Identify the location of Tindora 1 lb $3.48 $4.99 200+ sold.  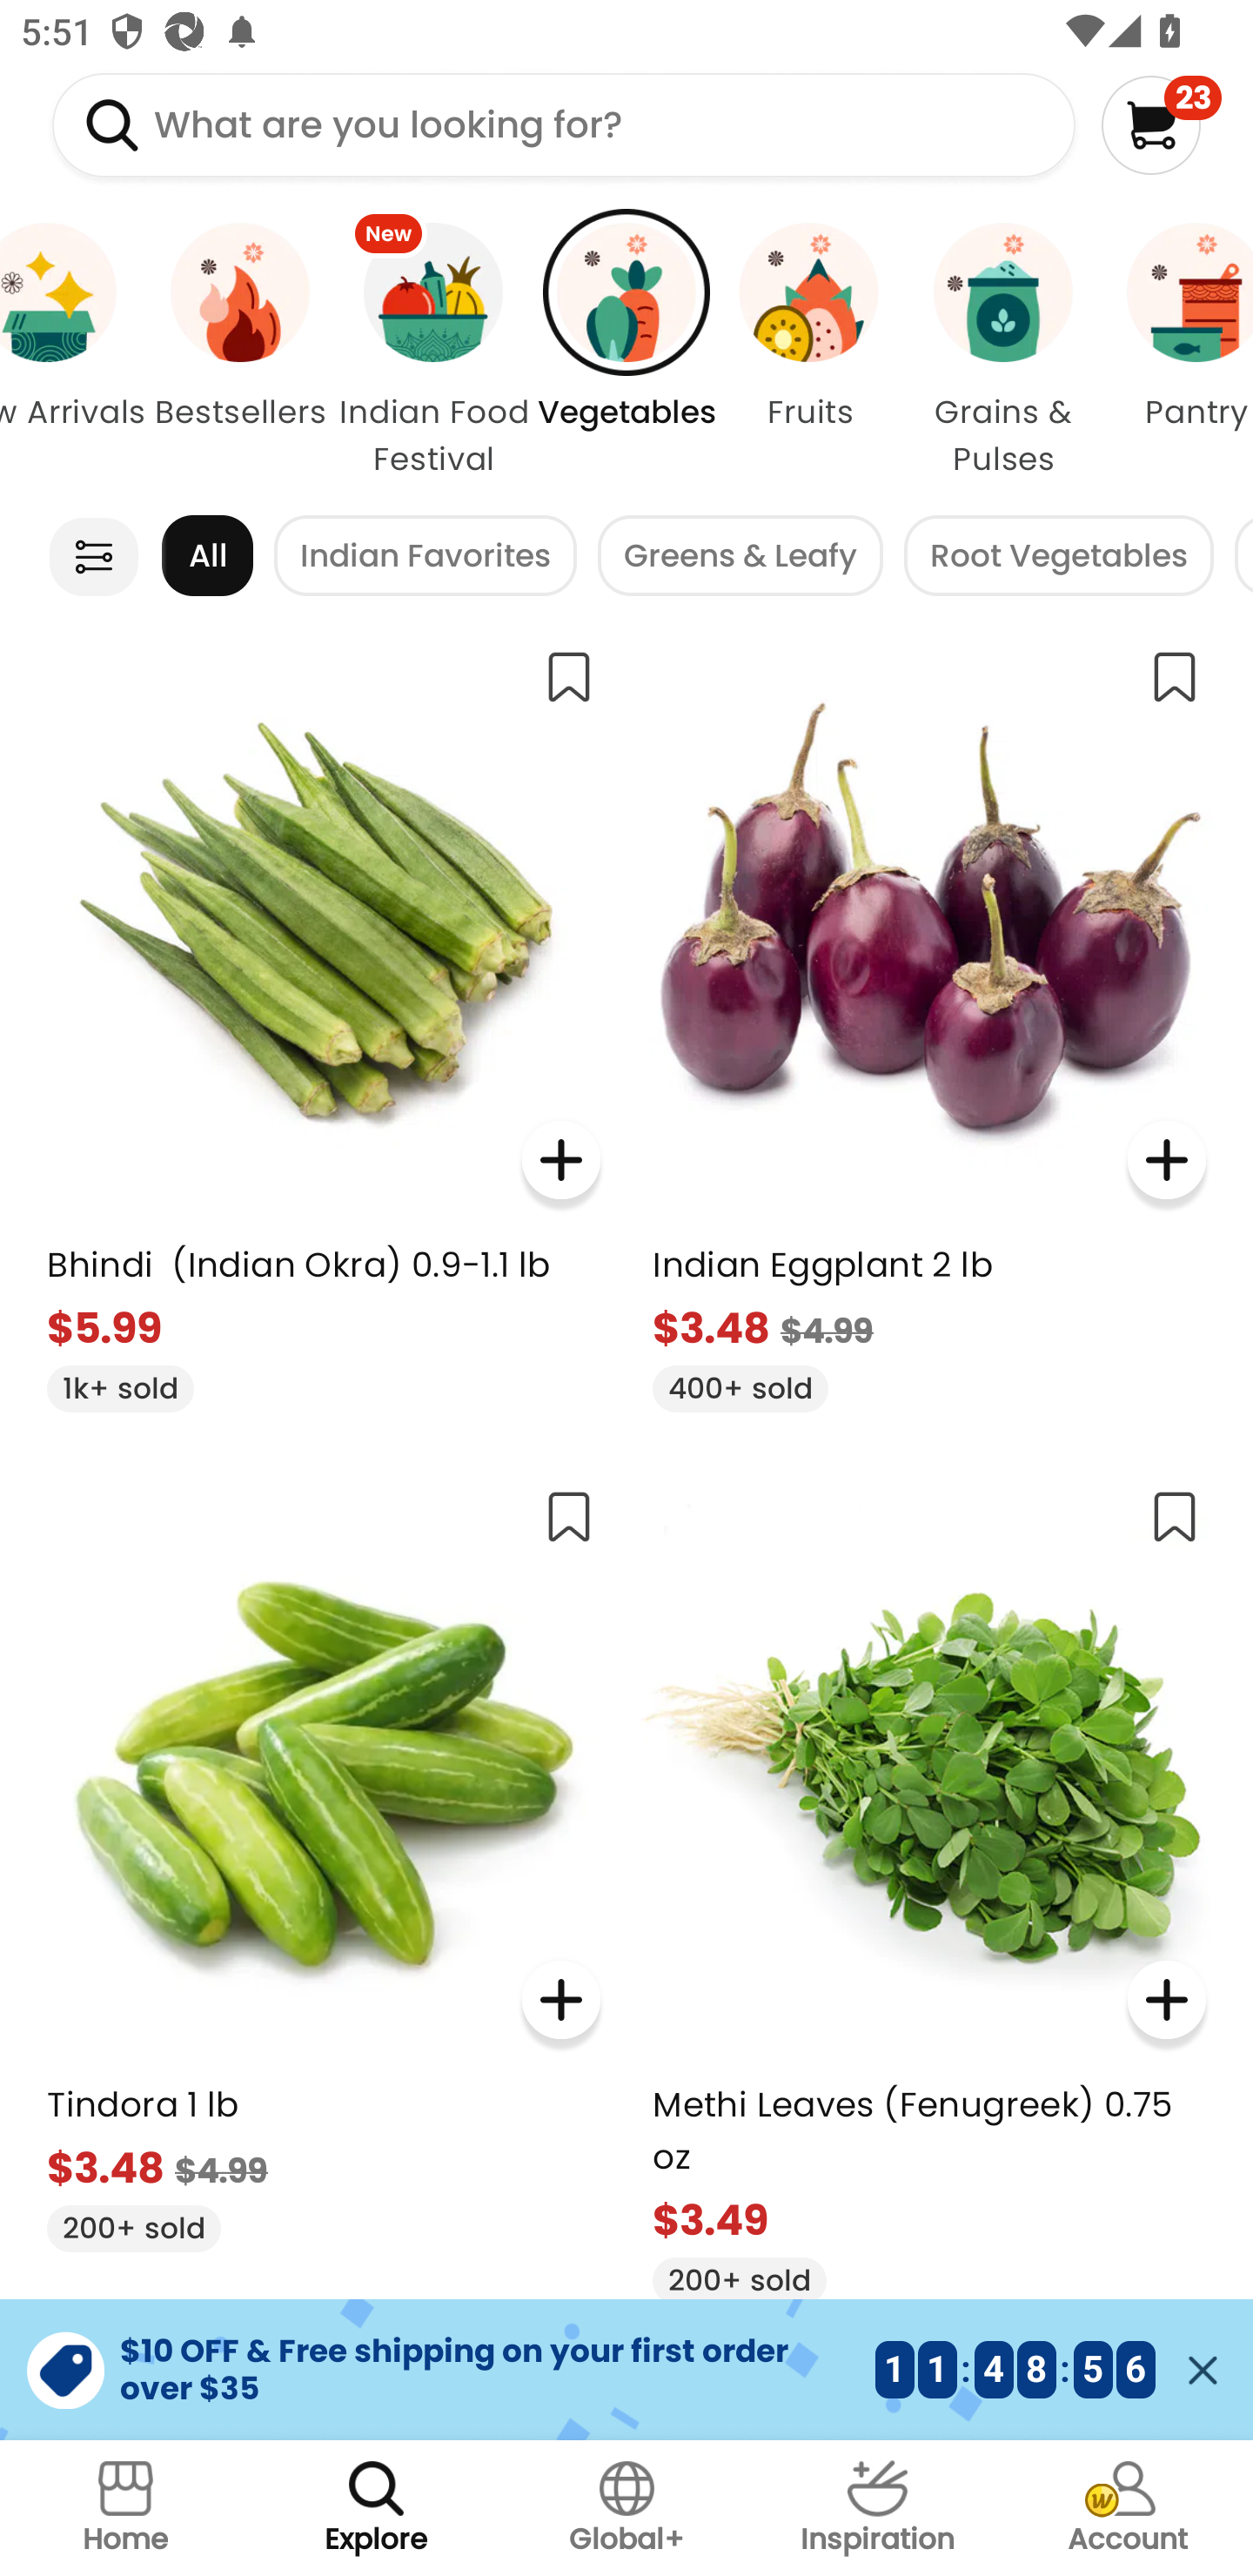
(324, 1859).